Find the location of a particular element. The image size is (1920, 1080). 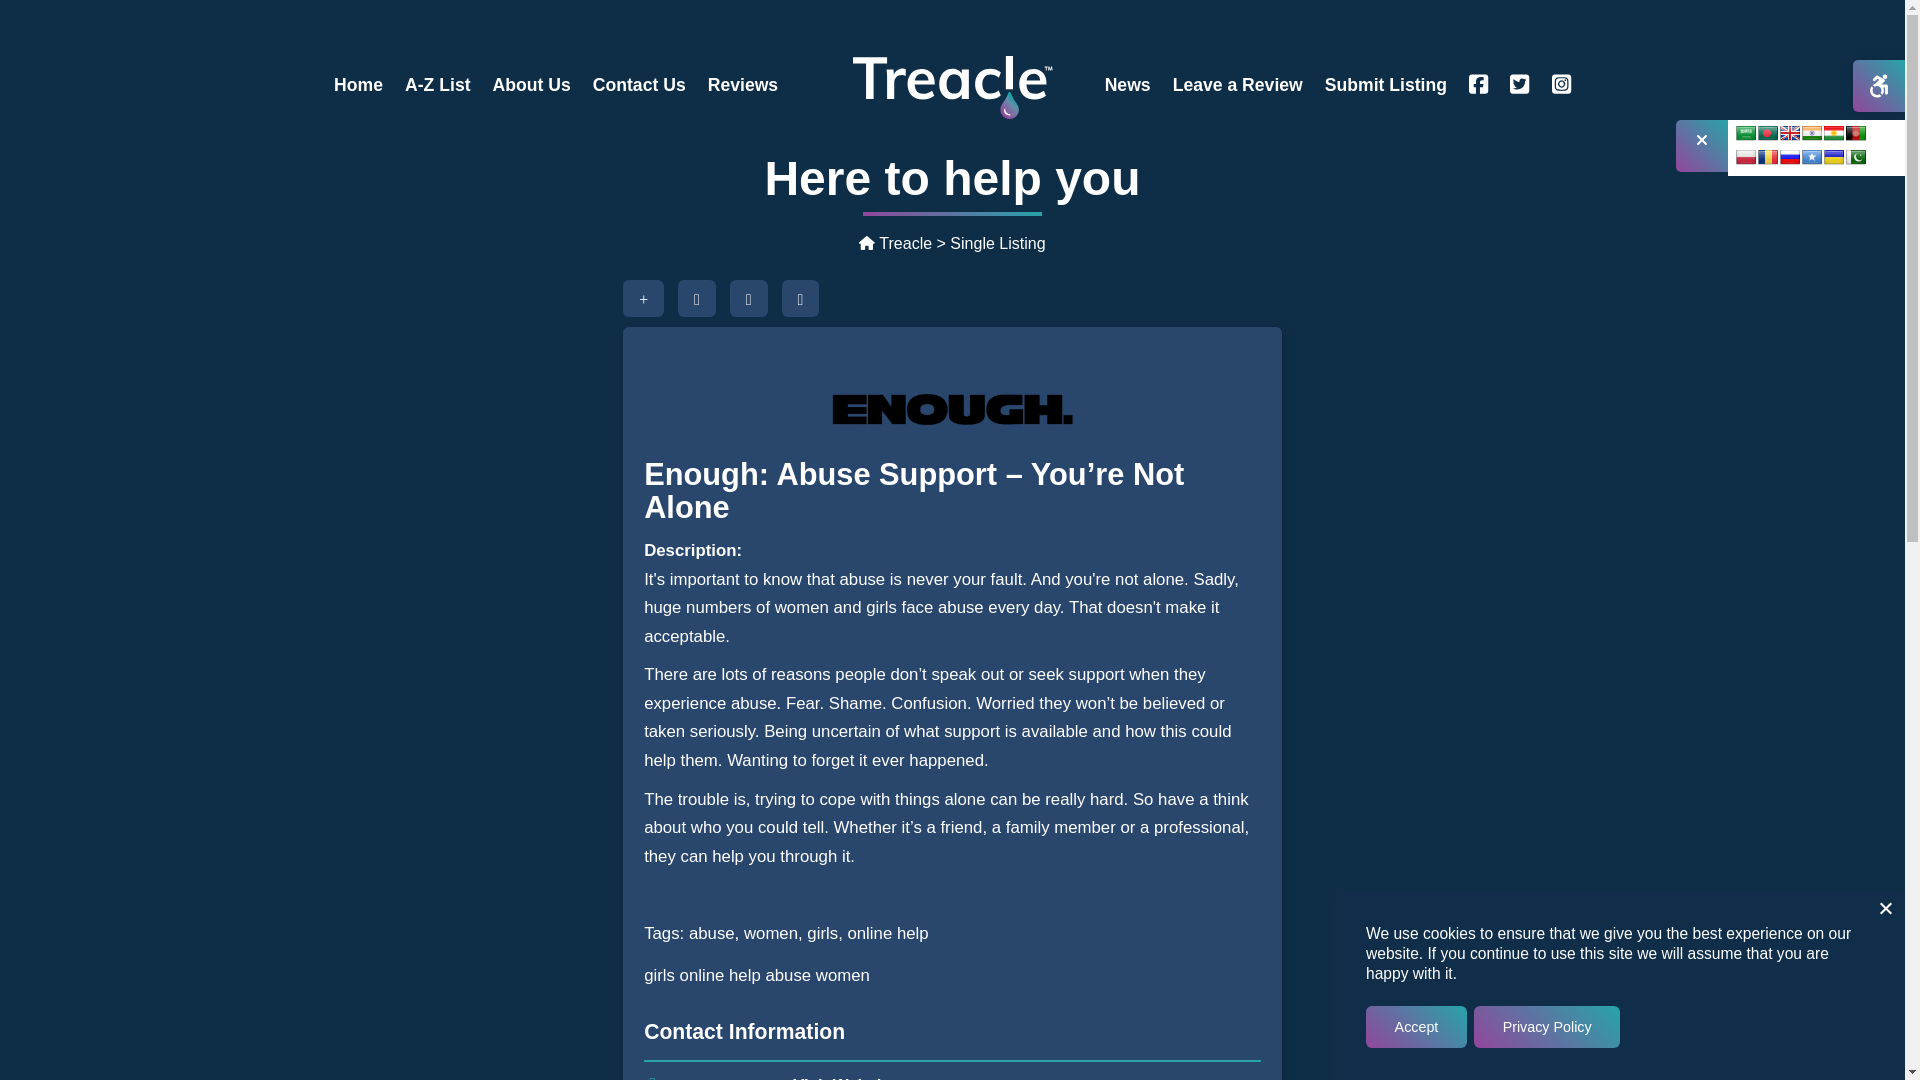

Urdu is located at coordinates (1856, 157).